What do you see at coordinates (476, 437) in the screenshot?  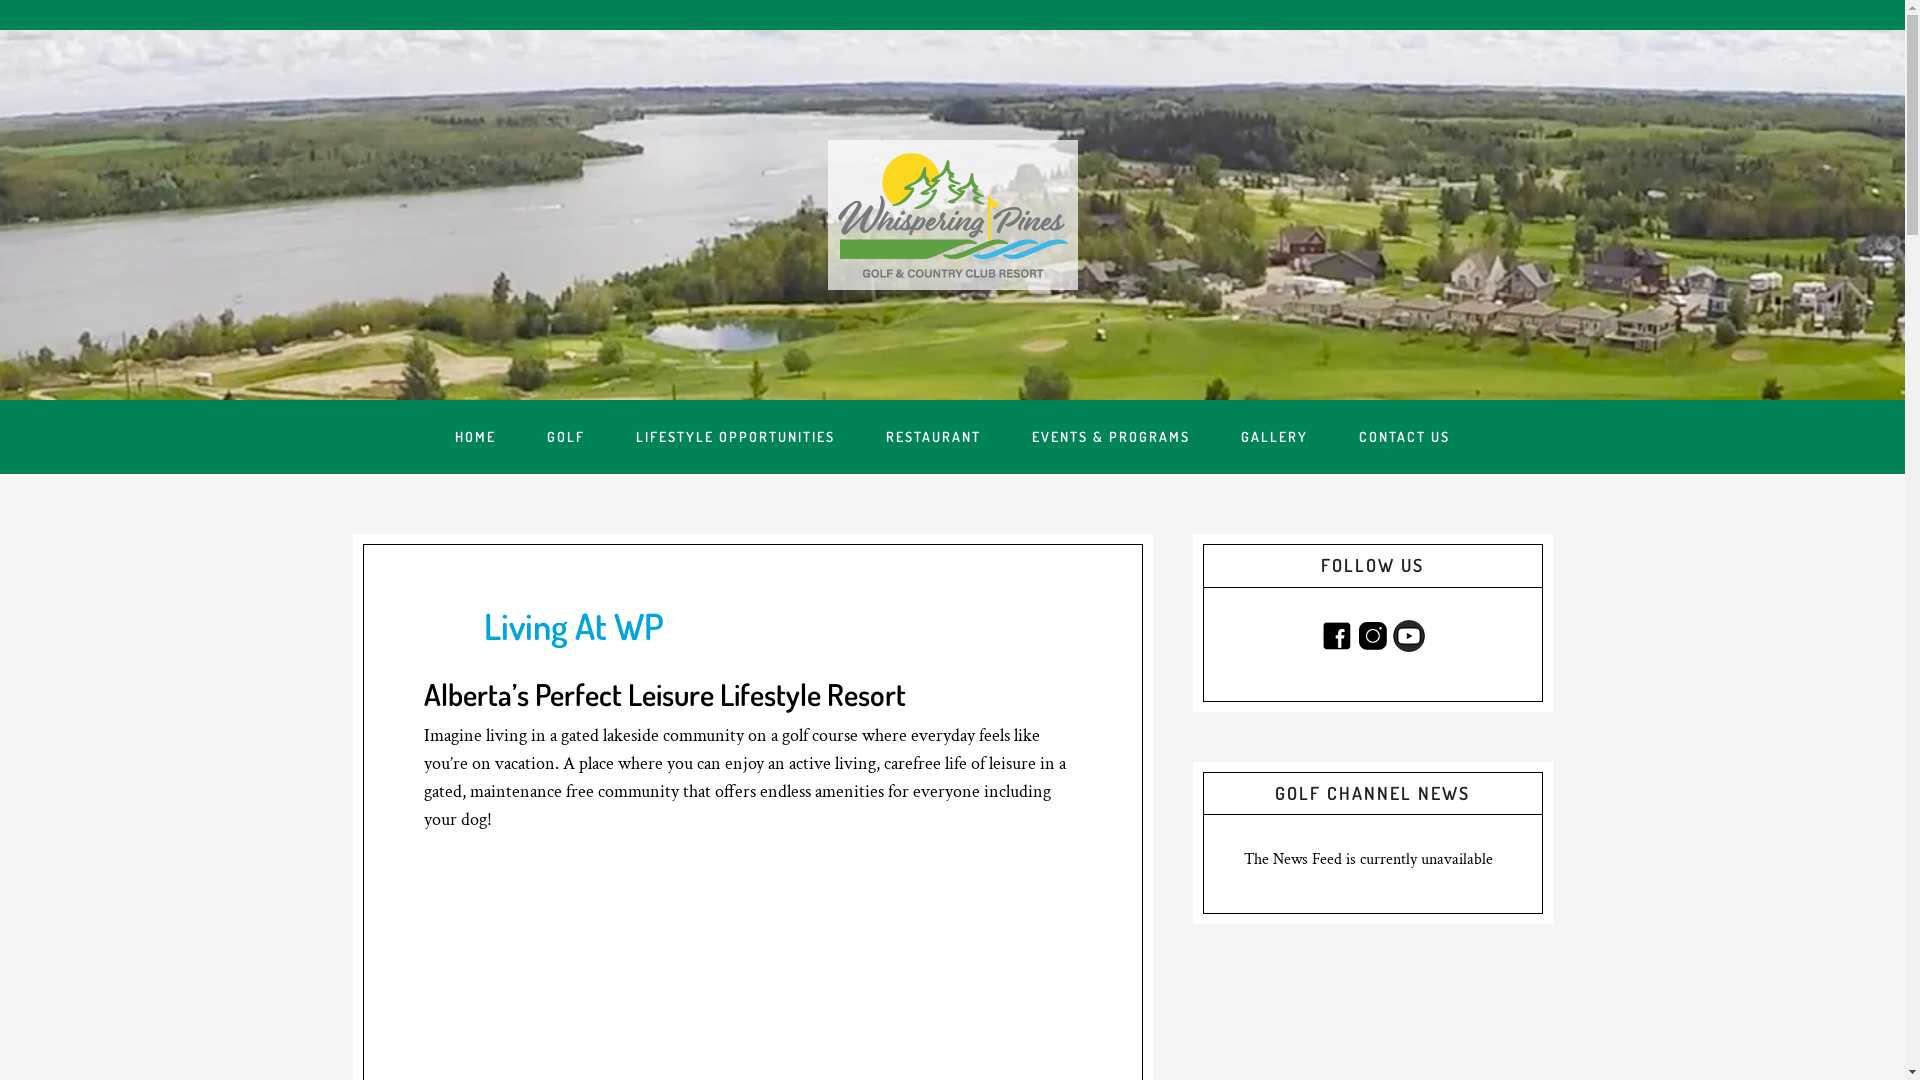 I see `HOME` at bounding box center [476, 437].